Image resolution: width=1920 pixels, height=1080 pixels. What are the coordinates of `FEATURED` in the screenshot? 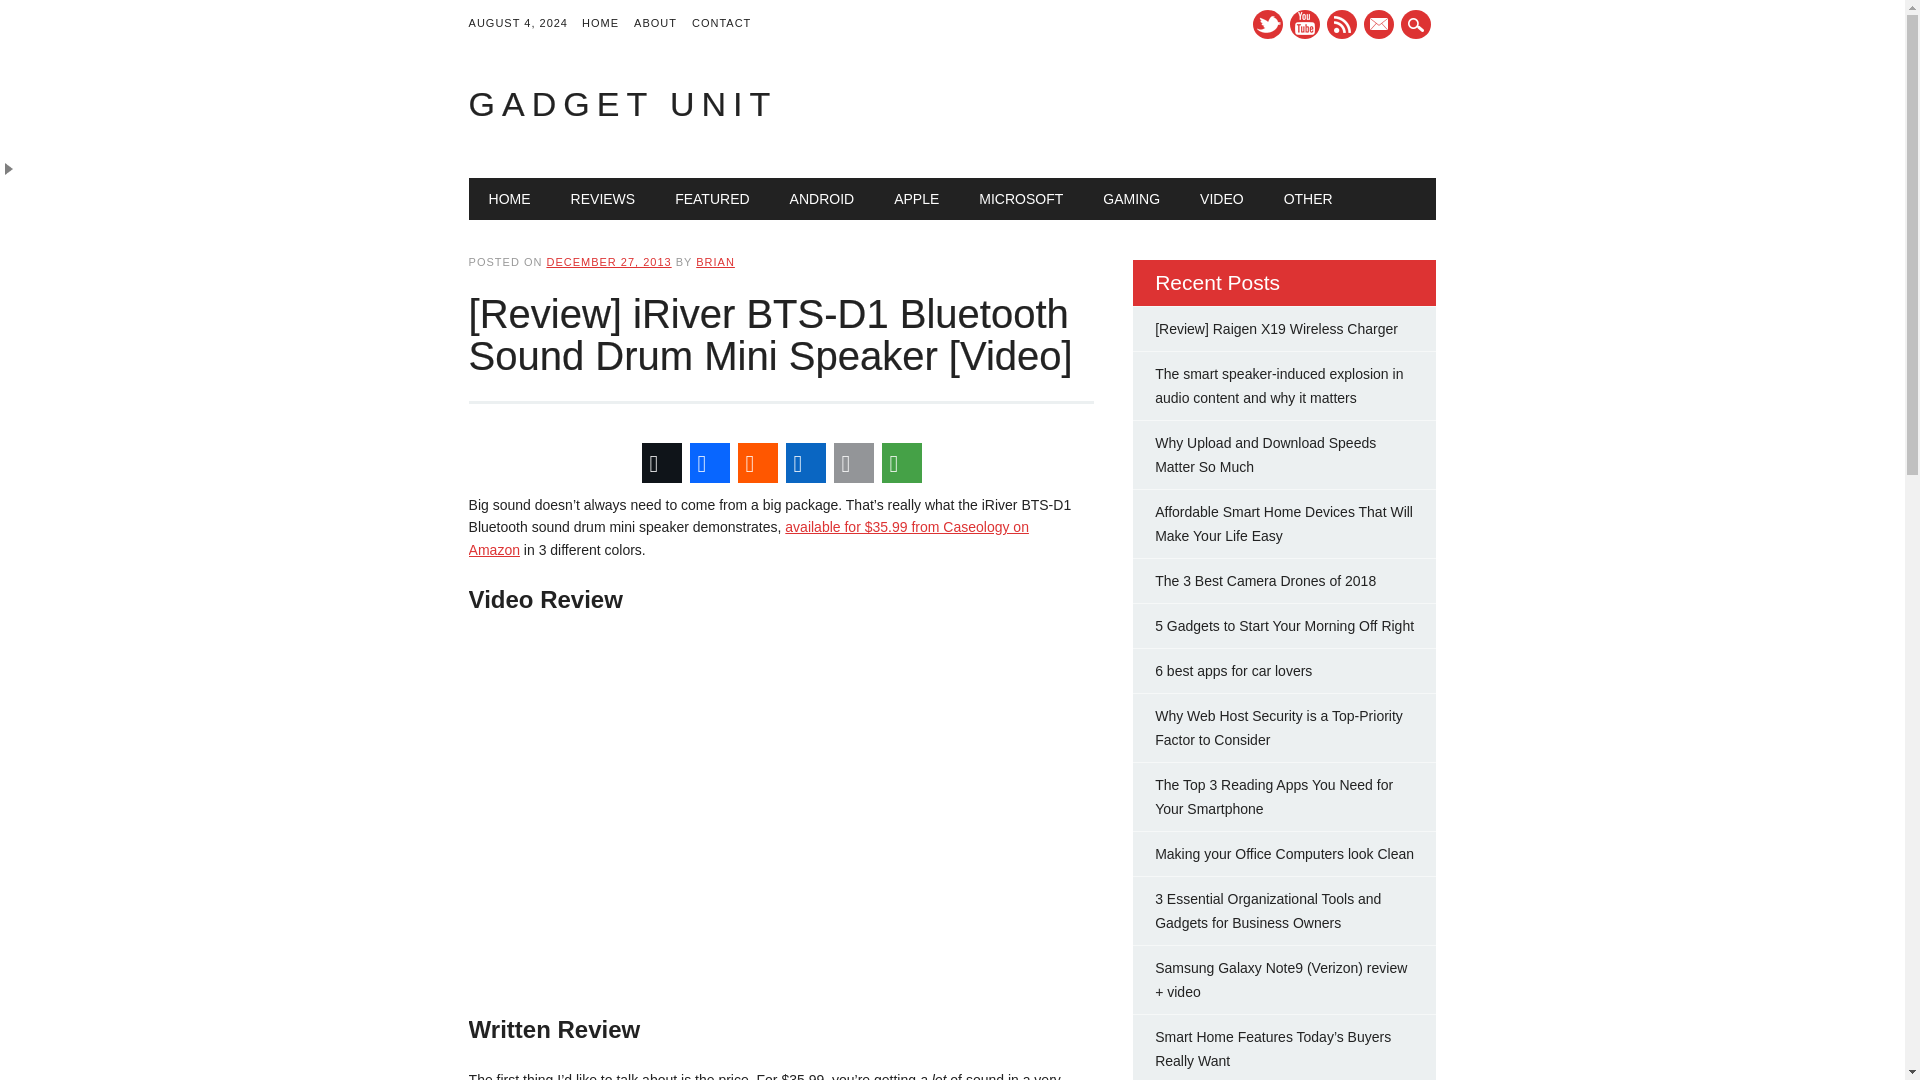 It's located at (712, 199).